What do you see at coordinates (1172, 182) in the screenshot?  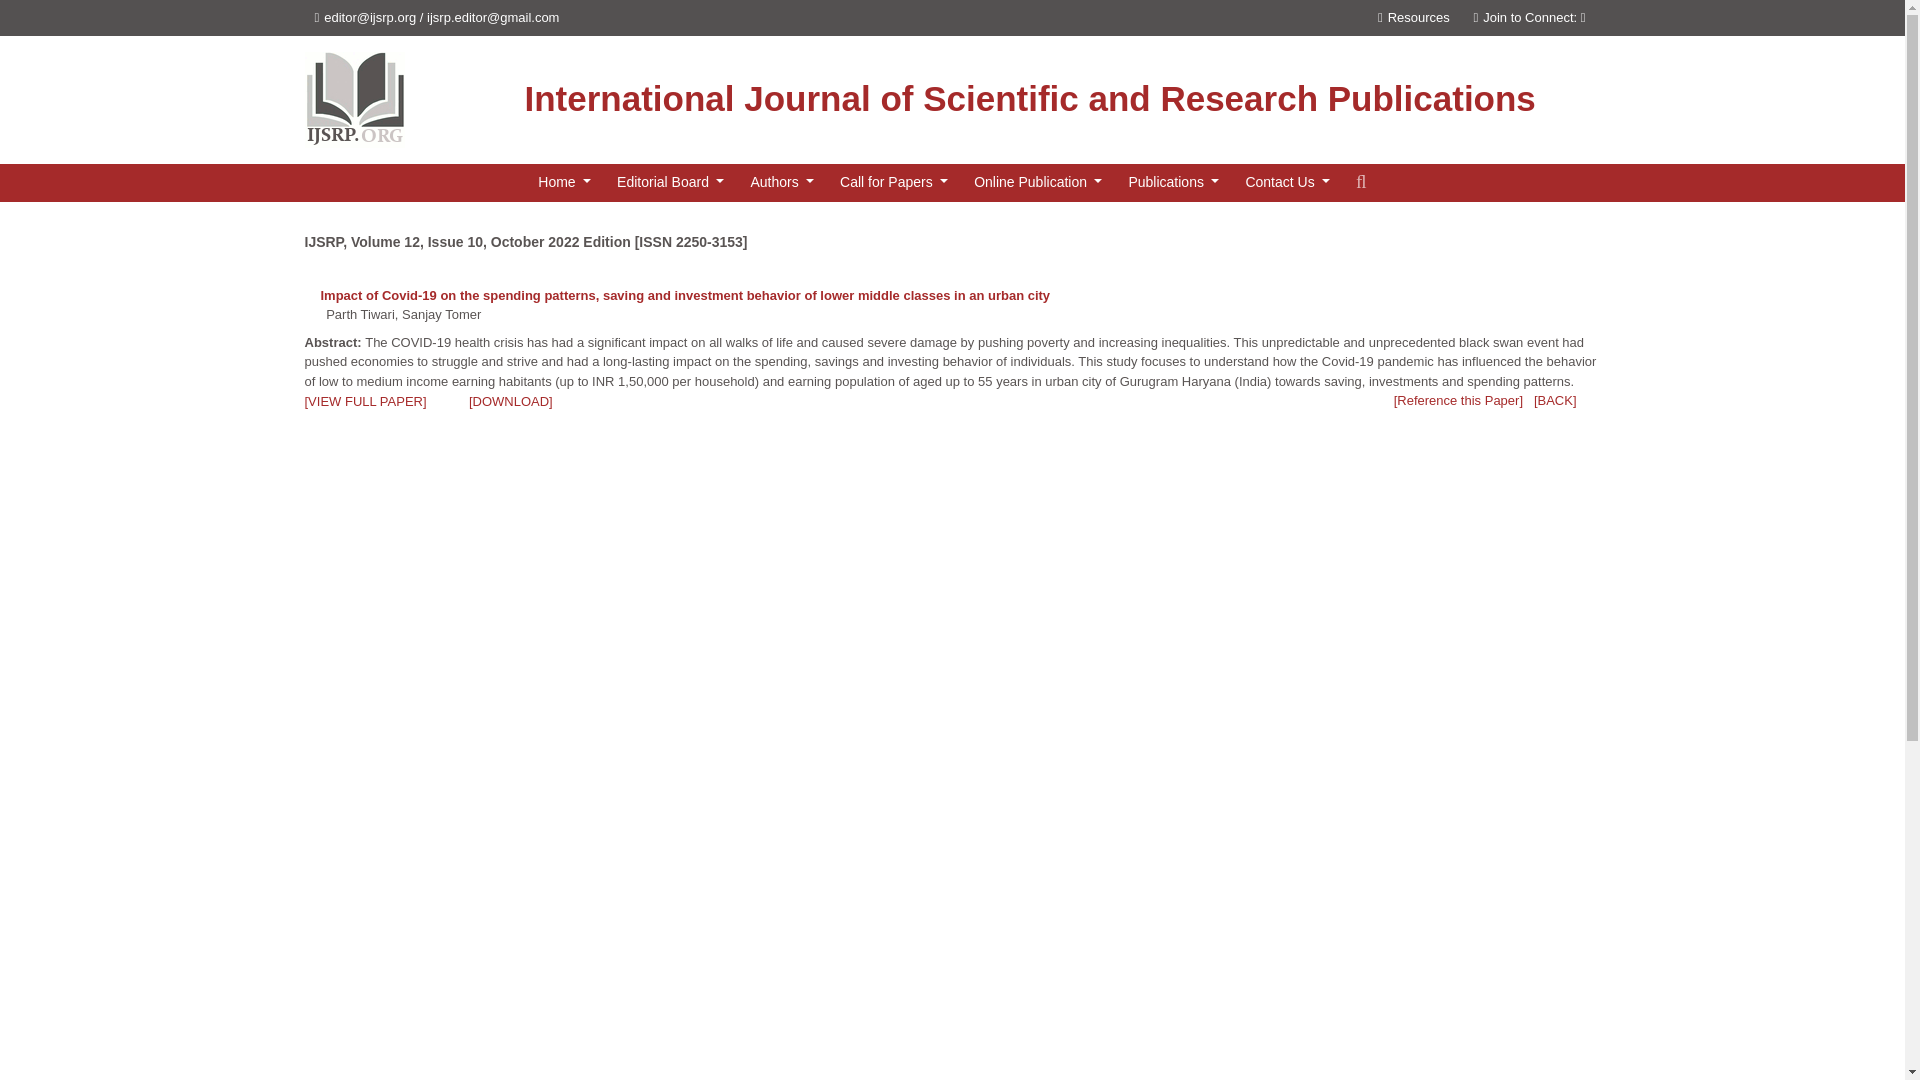 I see `Publications` at bounding box center [1172, 182].